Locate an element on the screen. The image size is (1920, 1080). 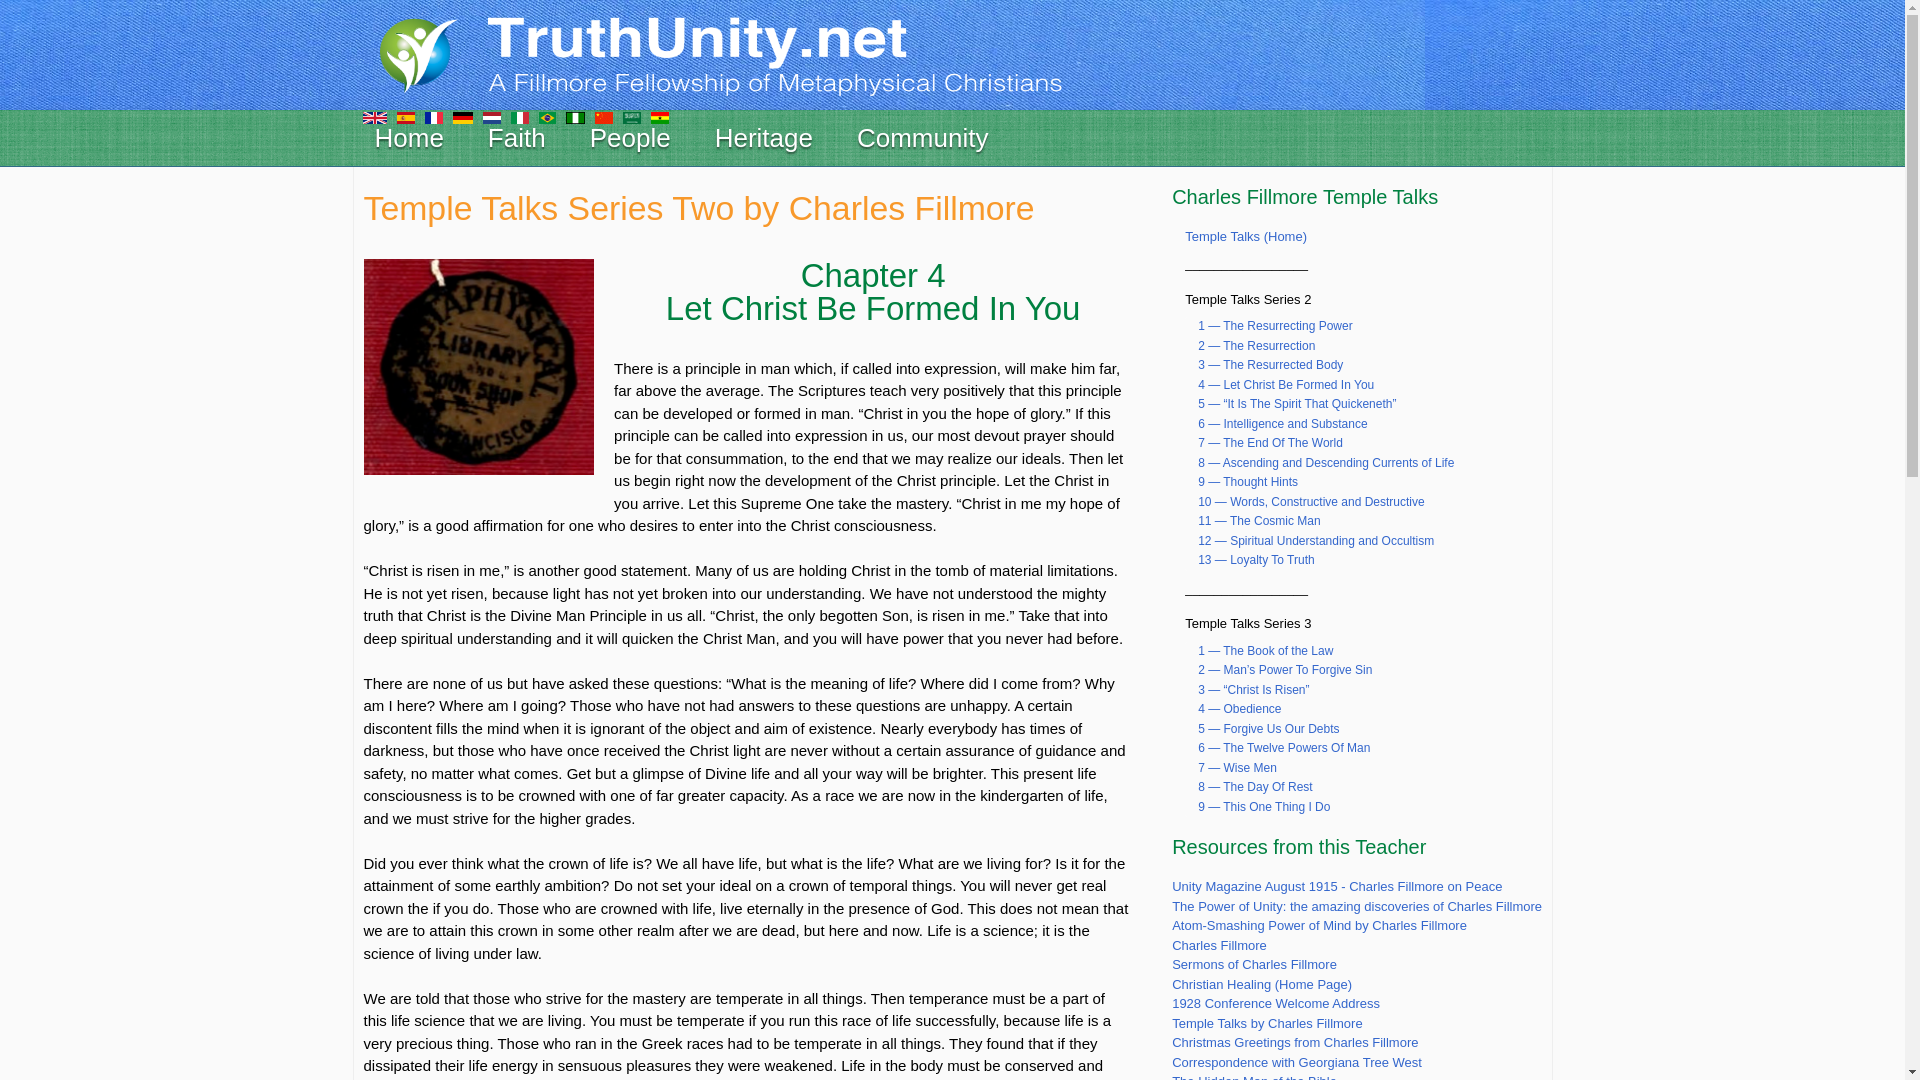
Ghana is located at coordinates (659, 116).